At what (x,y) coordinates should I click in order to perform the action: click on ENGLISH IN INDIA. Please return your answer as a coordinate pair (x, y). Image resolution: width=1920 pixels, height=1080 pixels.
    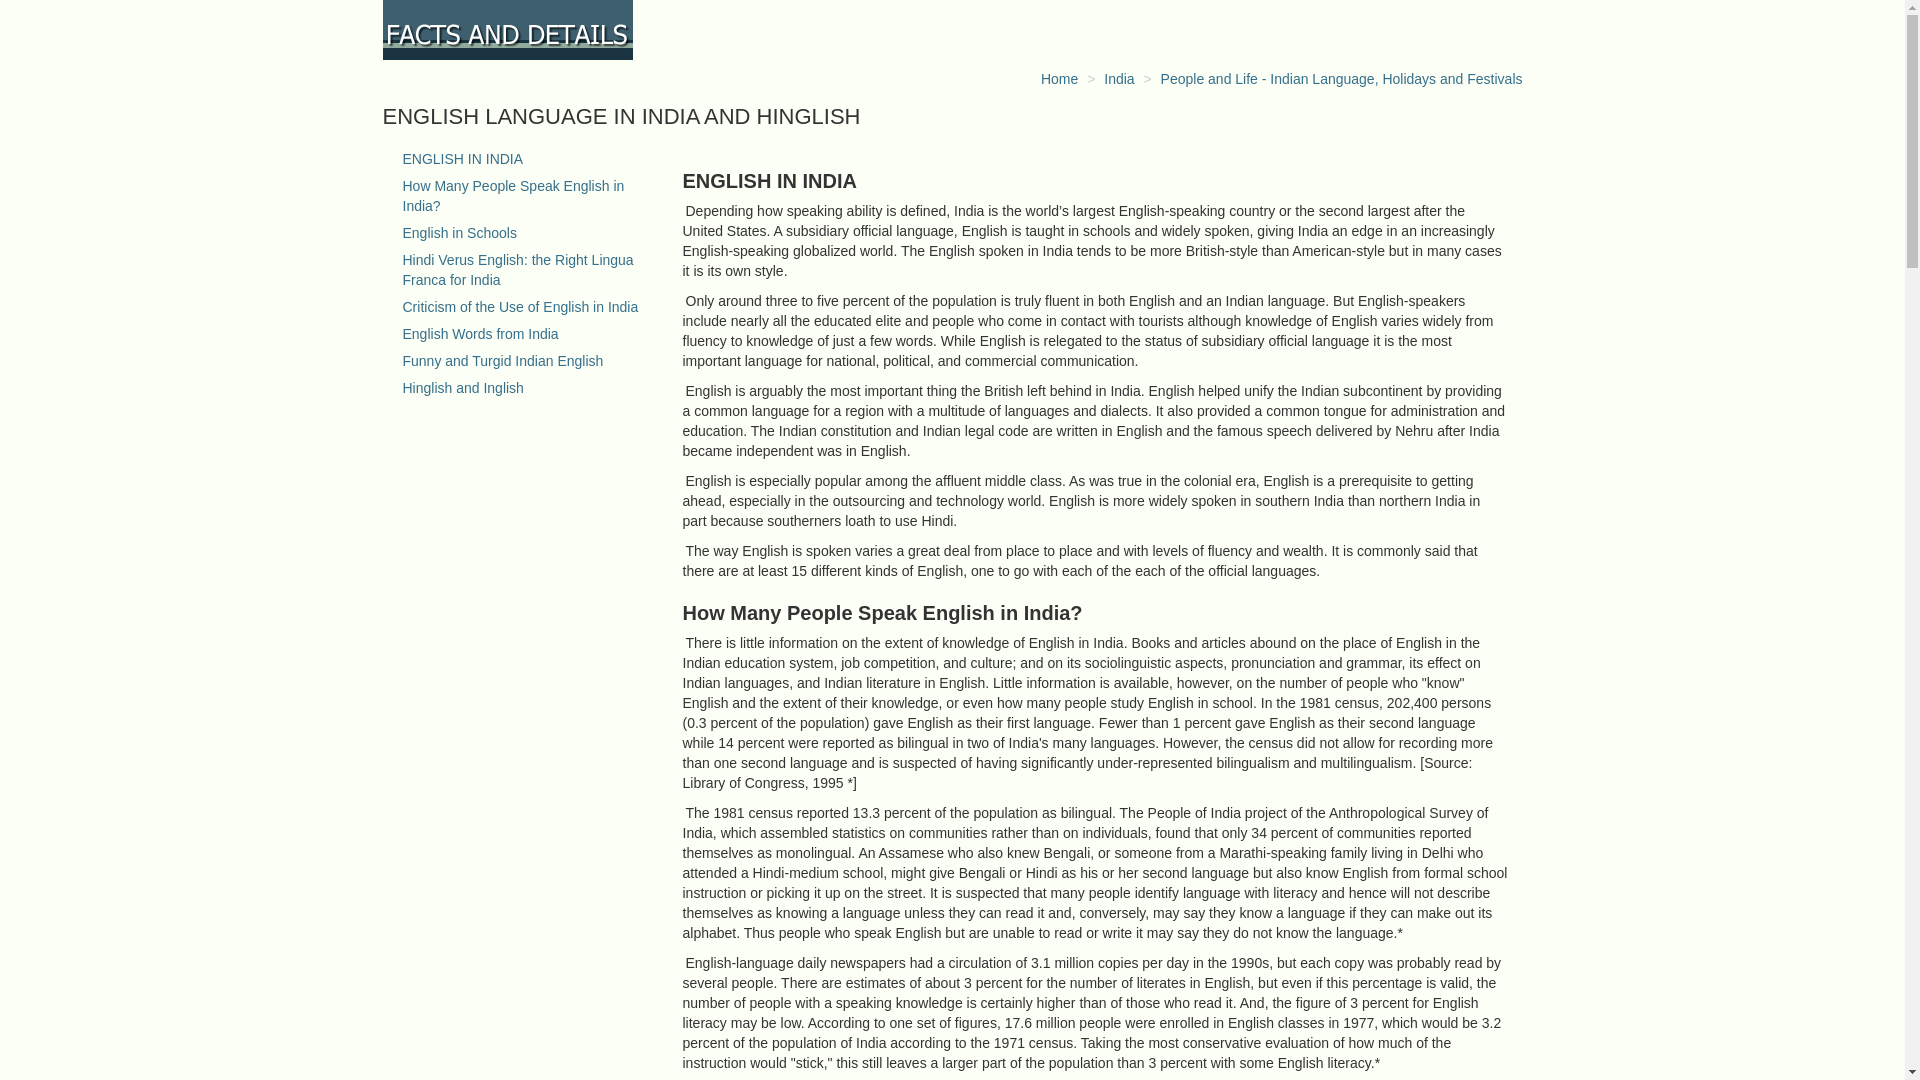
    Looking at the image, I should click on (462, 159).